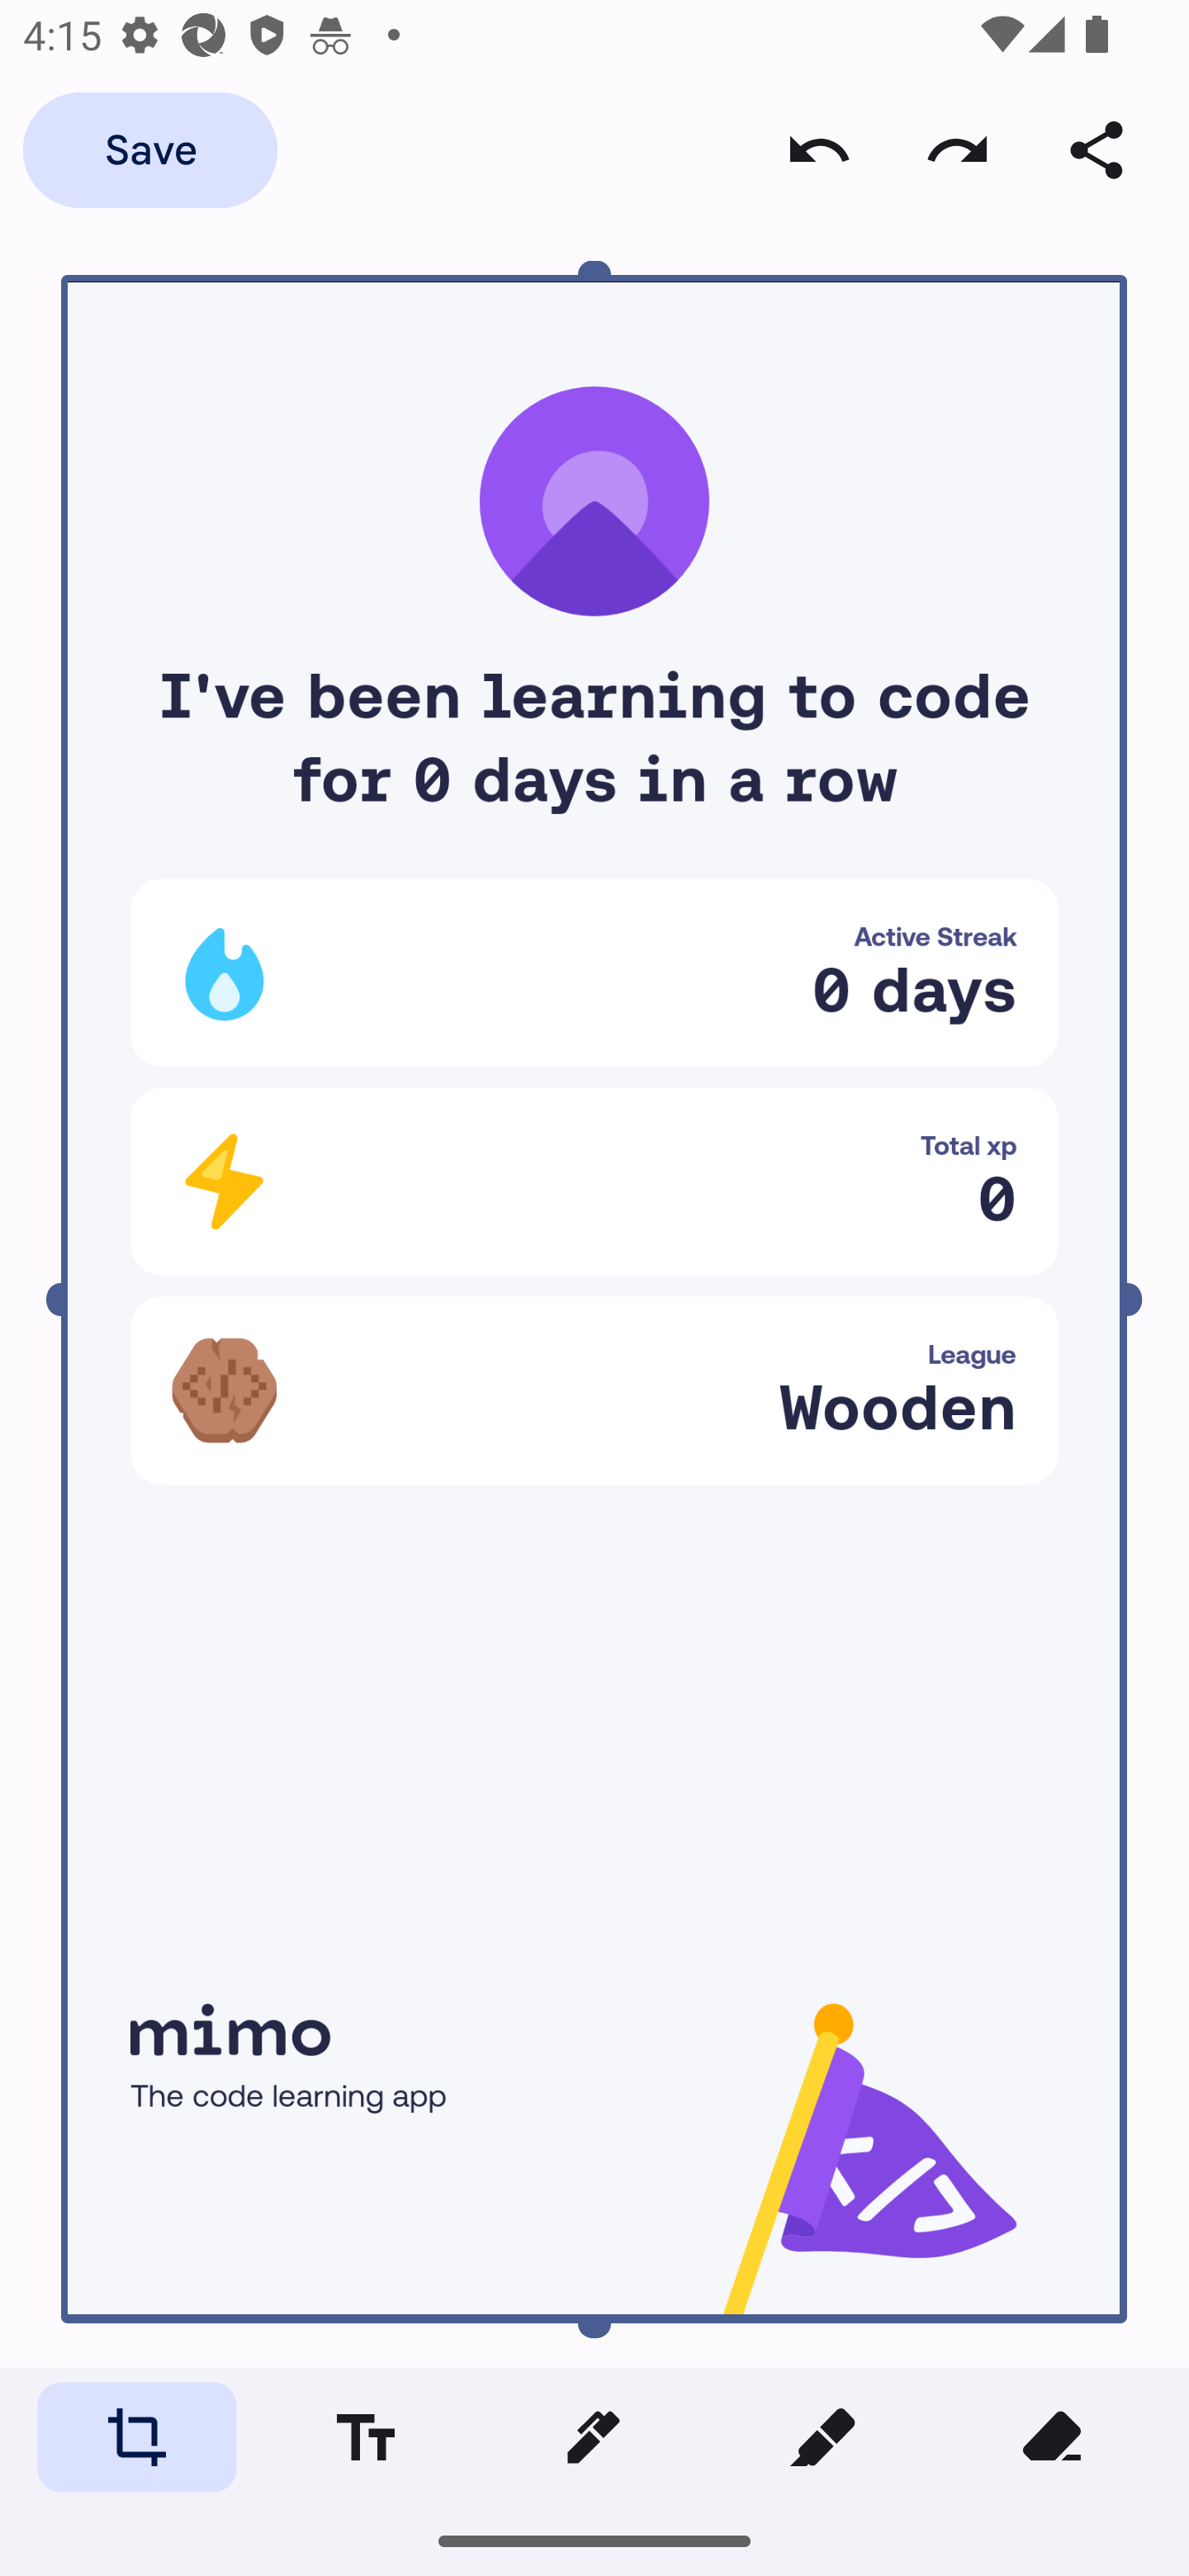 This screenshot has height=2576, width=1189. Describe the element at coordinates (1097, 149) in the screenshot. I see `Share` at that location.